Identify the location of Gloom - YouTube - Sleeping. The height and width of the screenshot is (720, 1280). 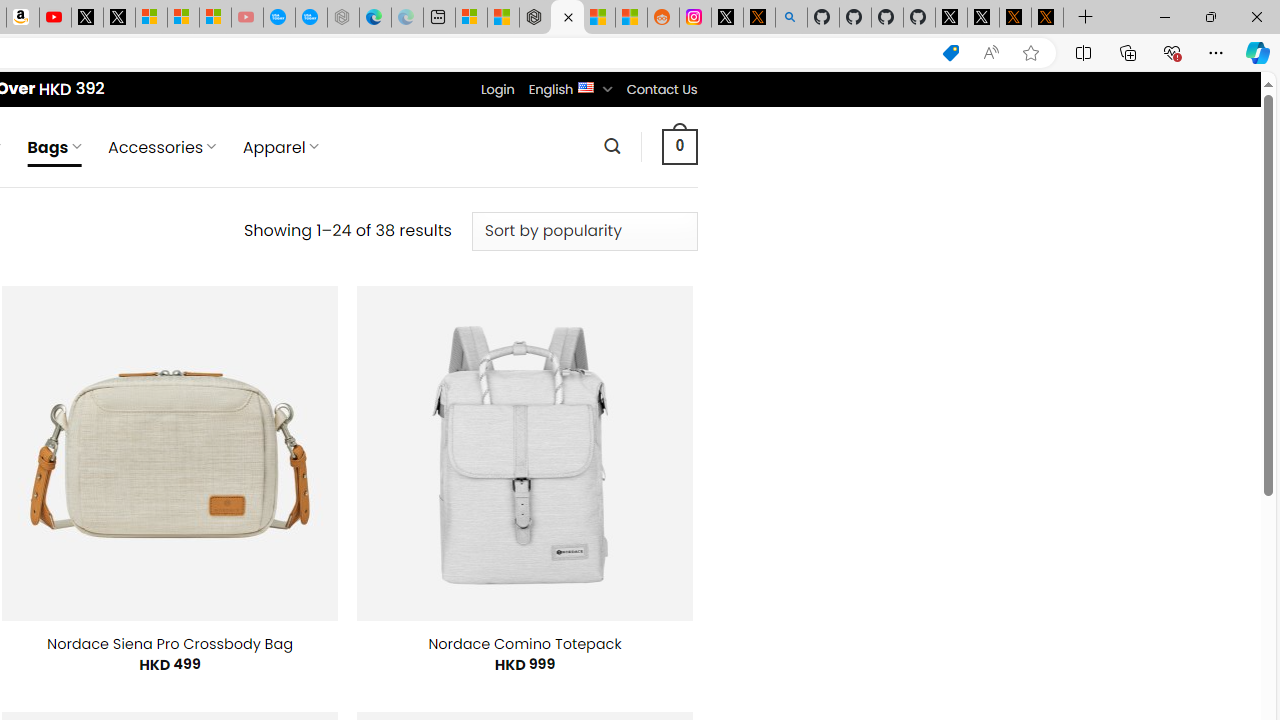
(246, 18).